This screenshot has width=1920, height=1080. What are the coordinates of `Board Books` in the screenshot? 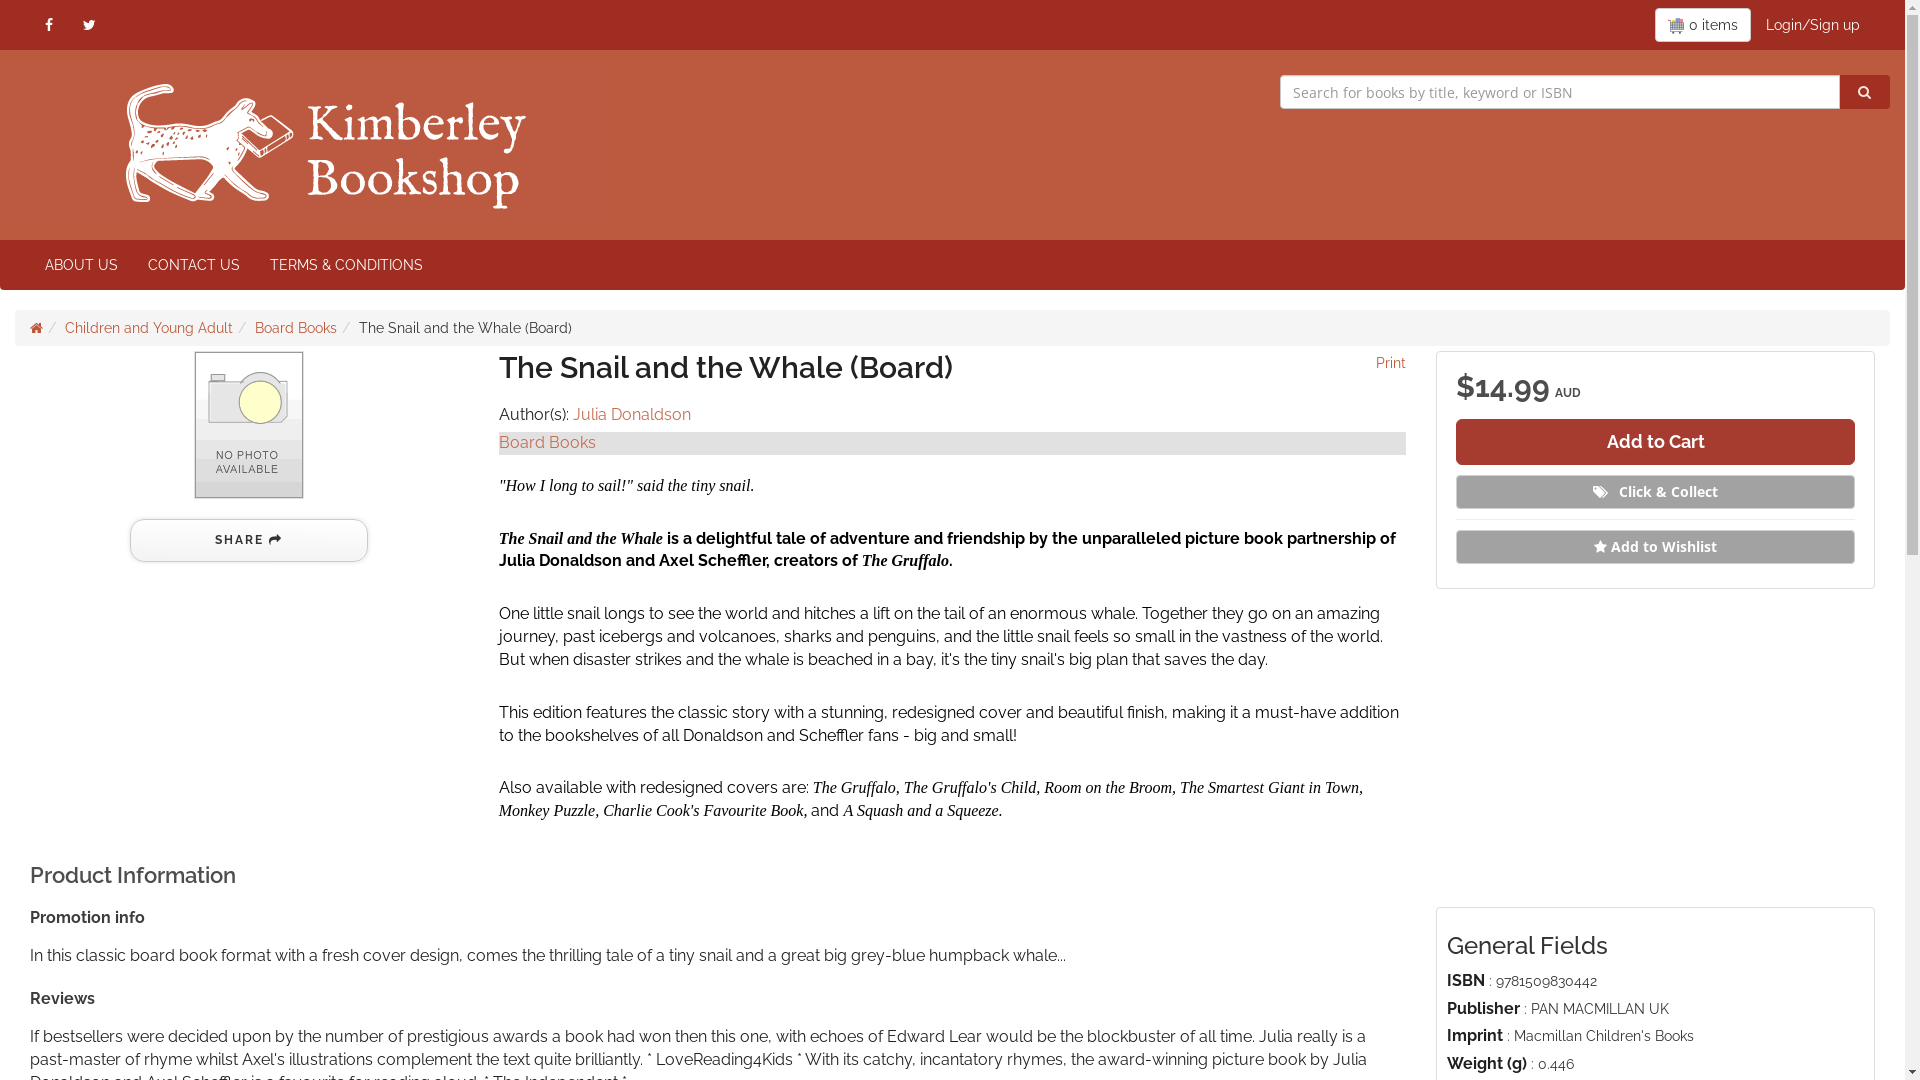 It's located at (296, 328).